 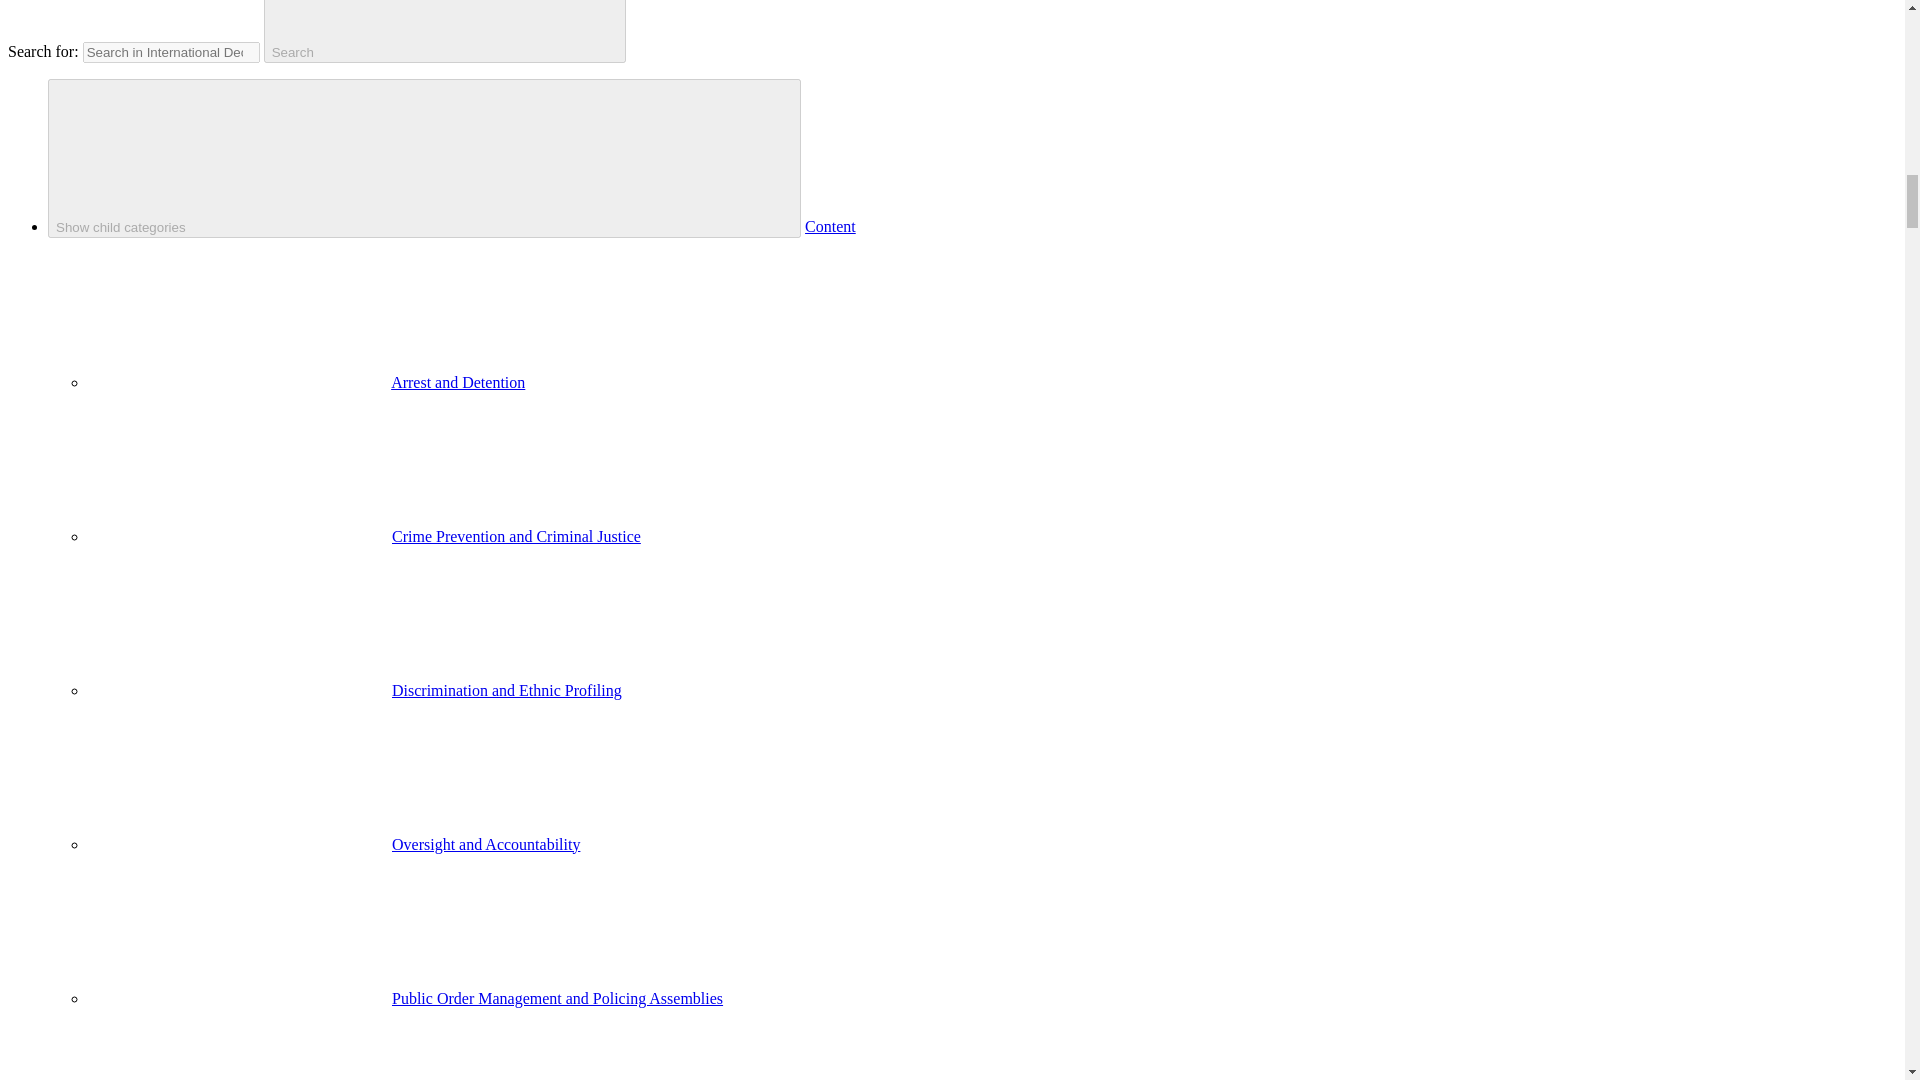 I want to click on Public Order Management and Policing Assemblies, so click(x=557, y=998).